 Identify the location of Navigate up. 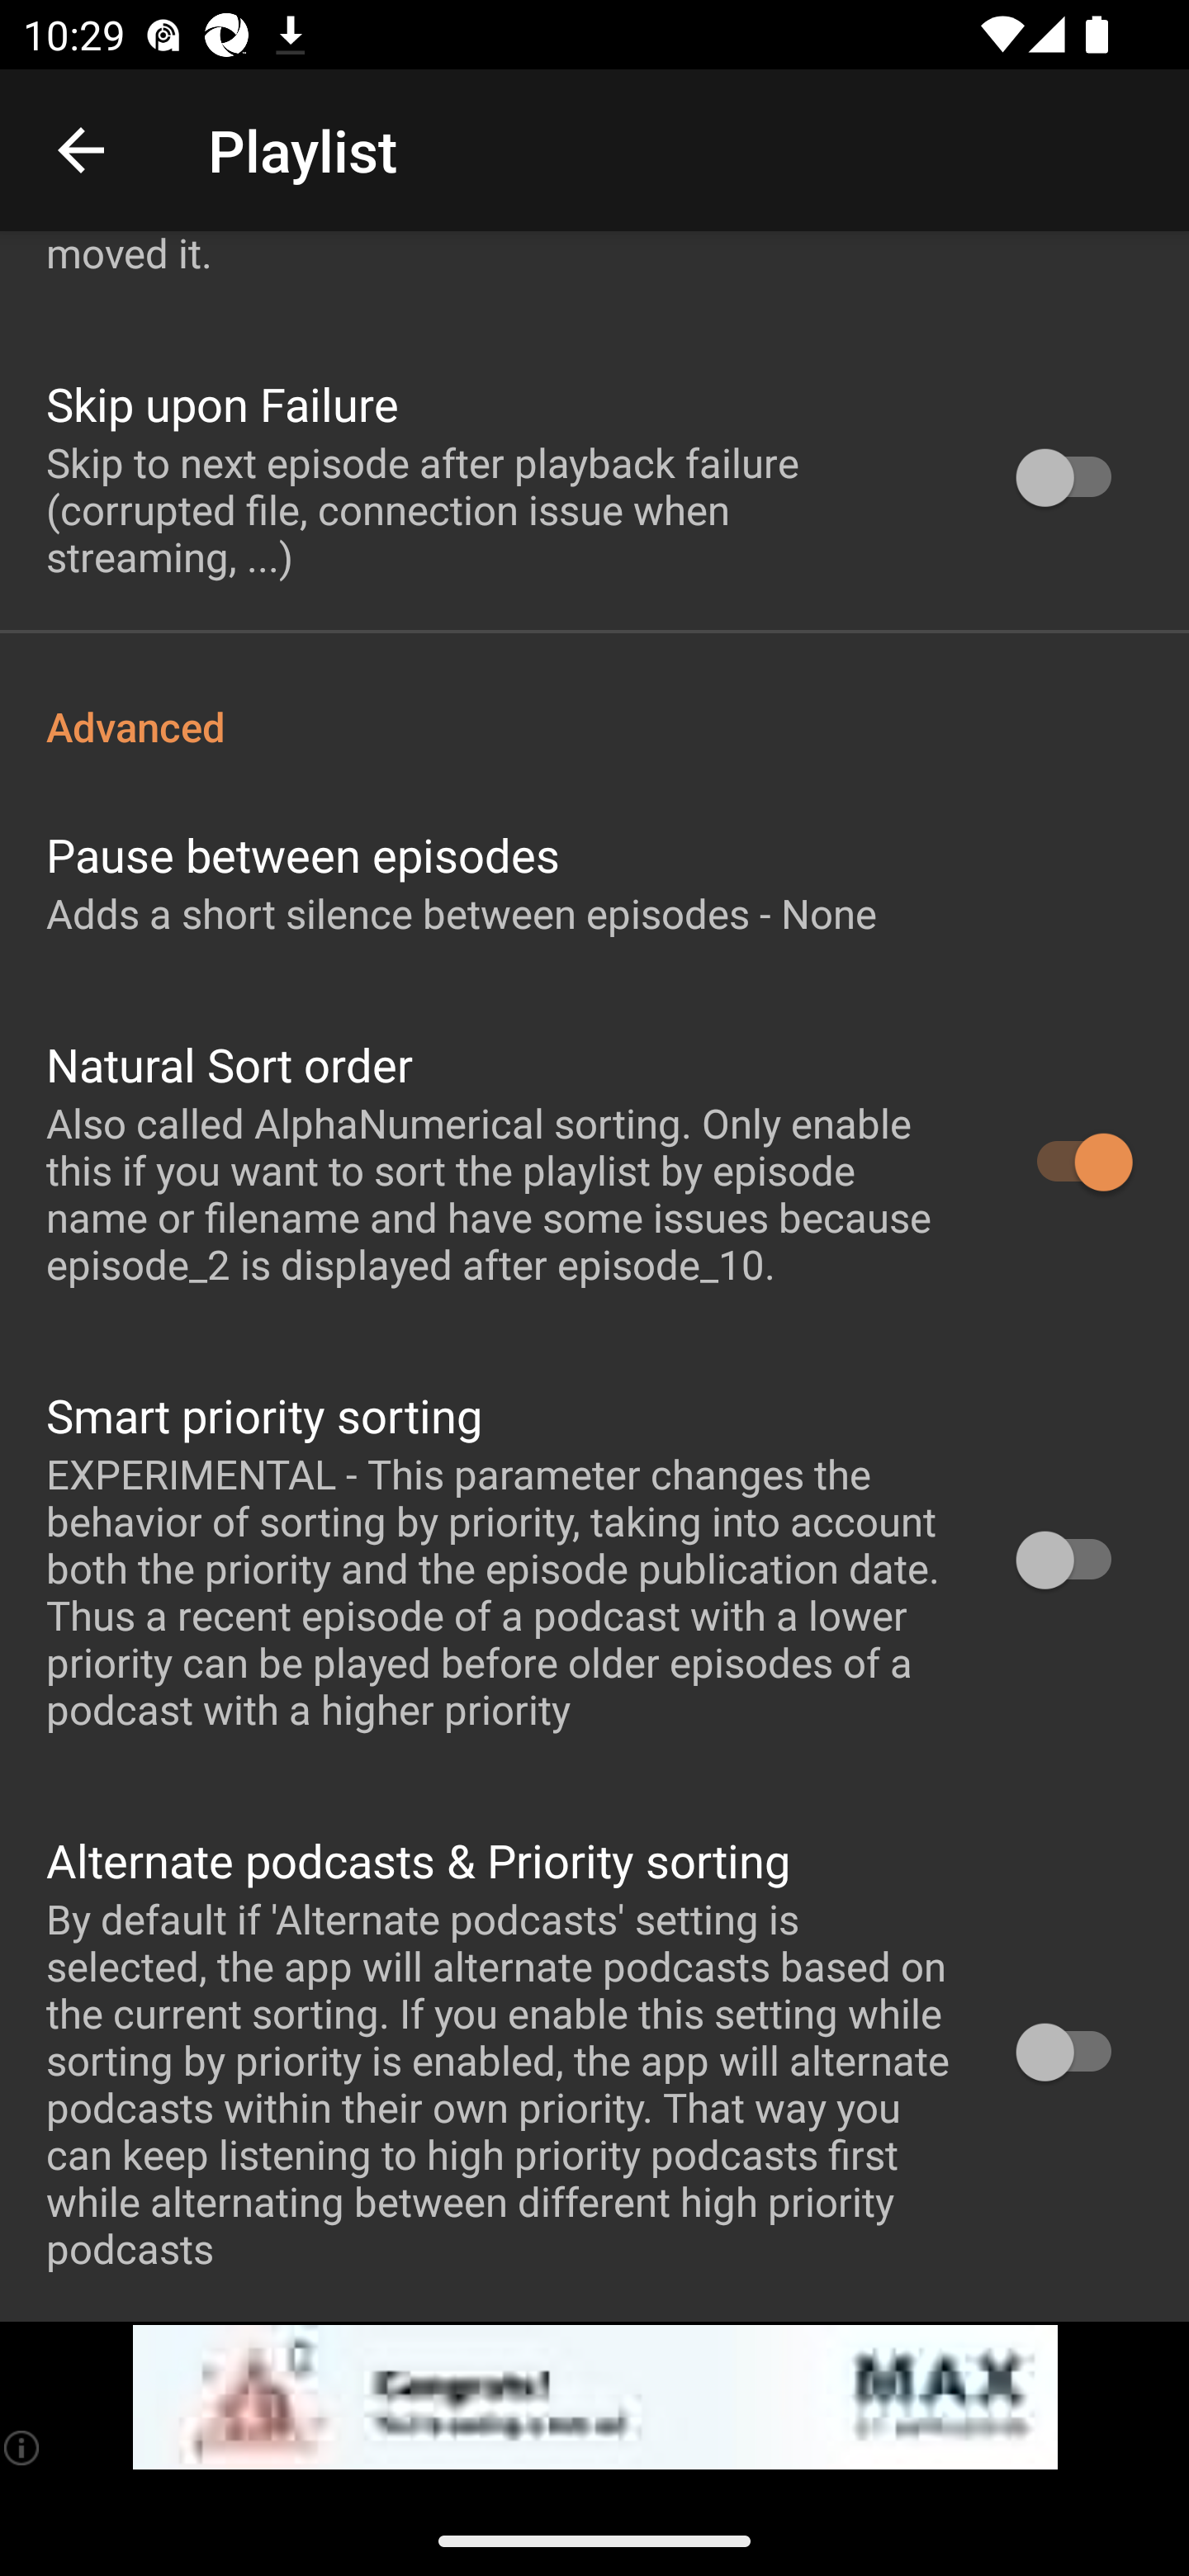
(81, 150).